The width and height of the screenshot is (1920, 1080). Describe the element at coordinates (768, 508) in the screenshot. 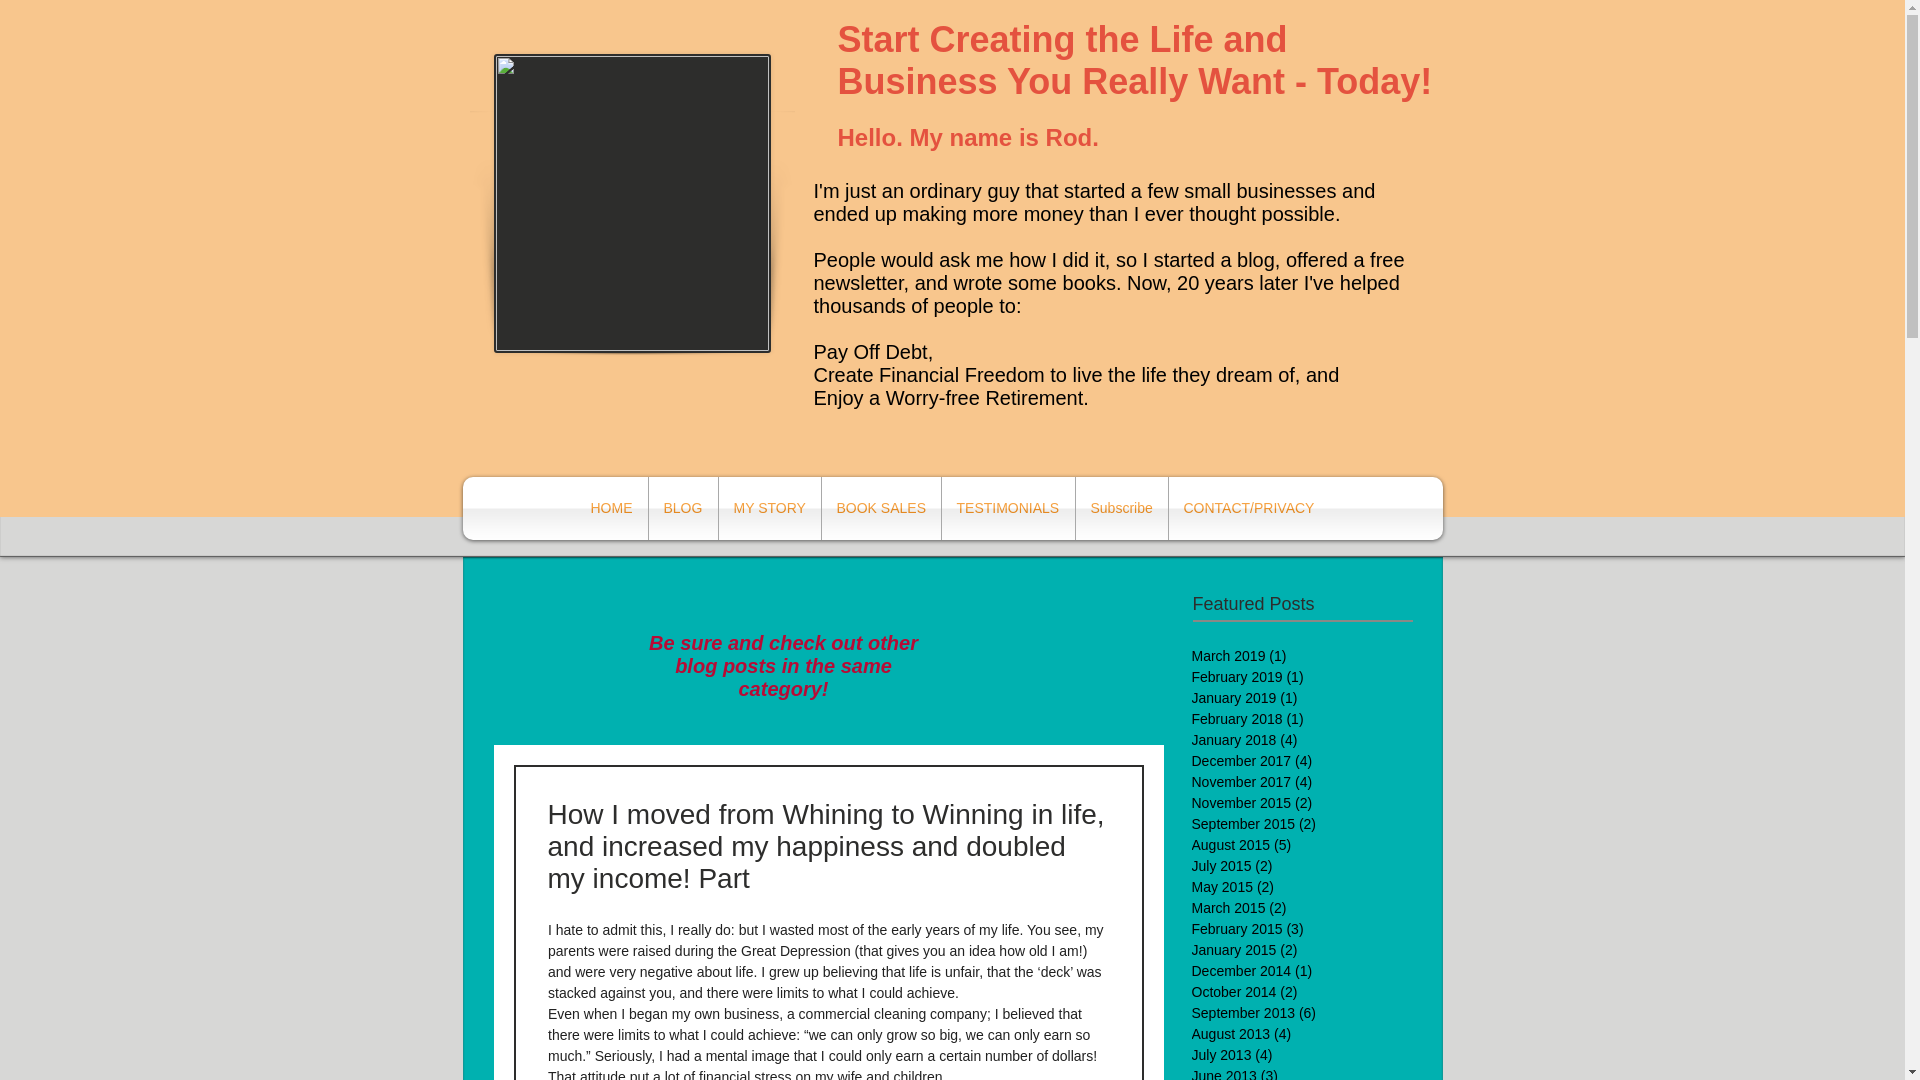

I see `MY STORY` at that location.